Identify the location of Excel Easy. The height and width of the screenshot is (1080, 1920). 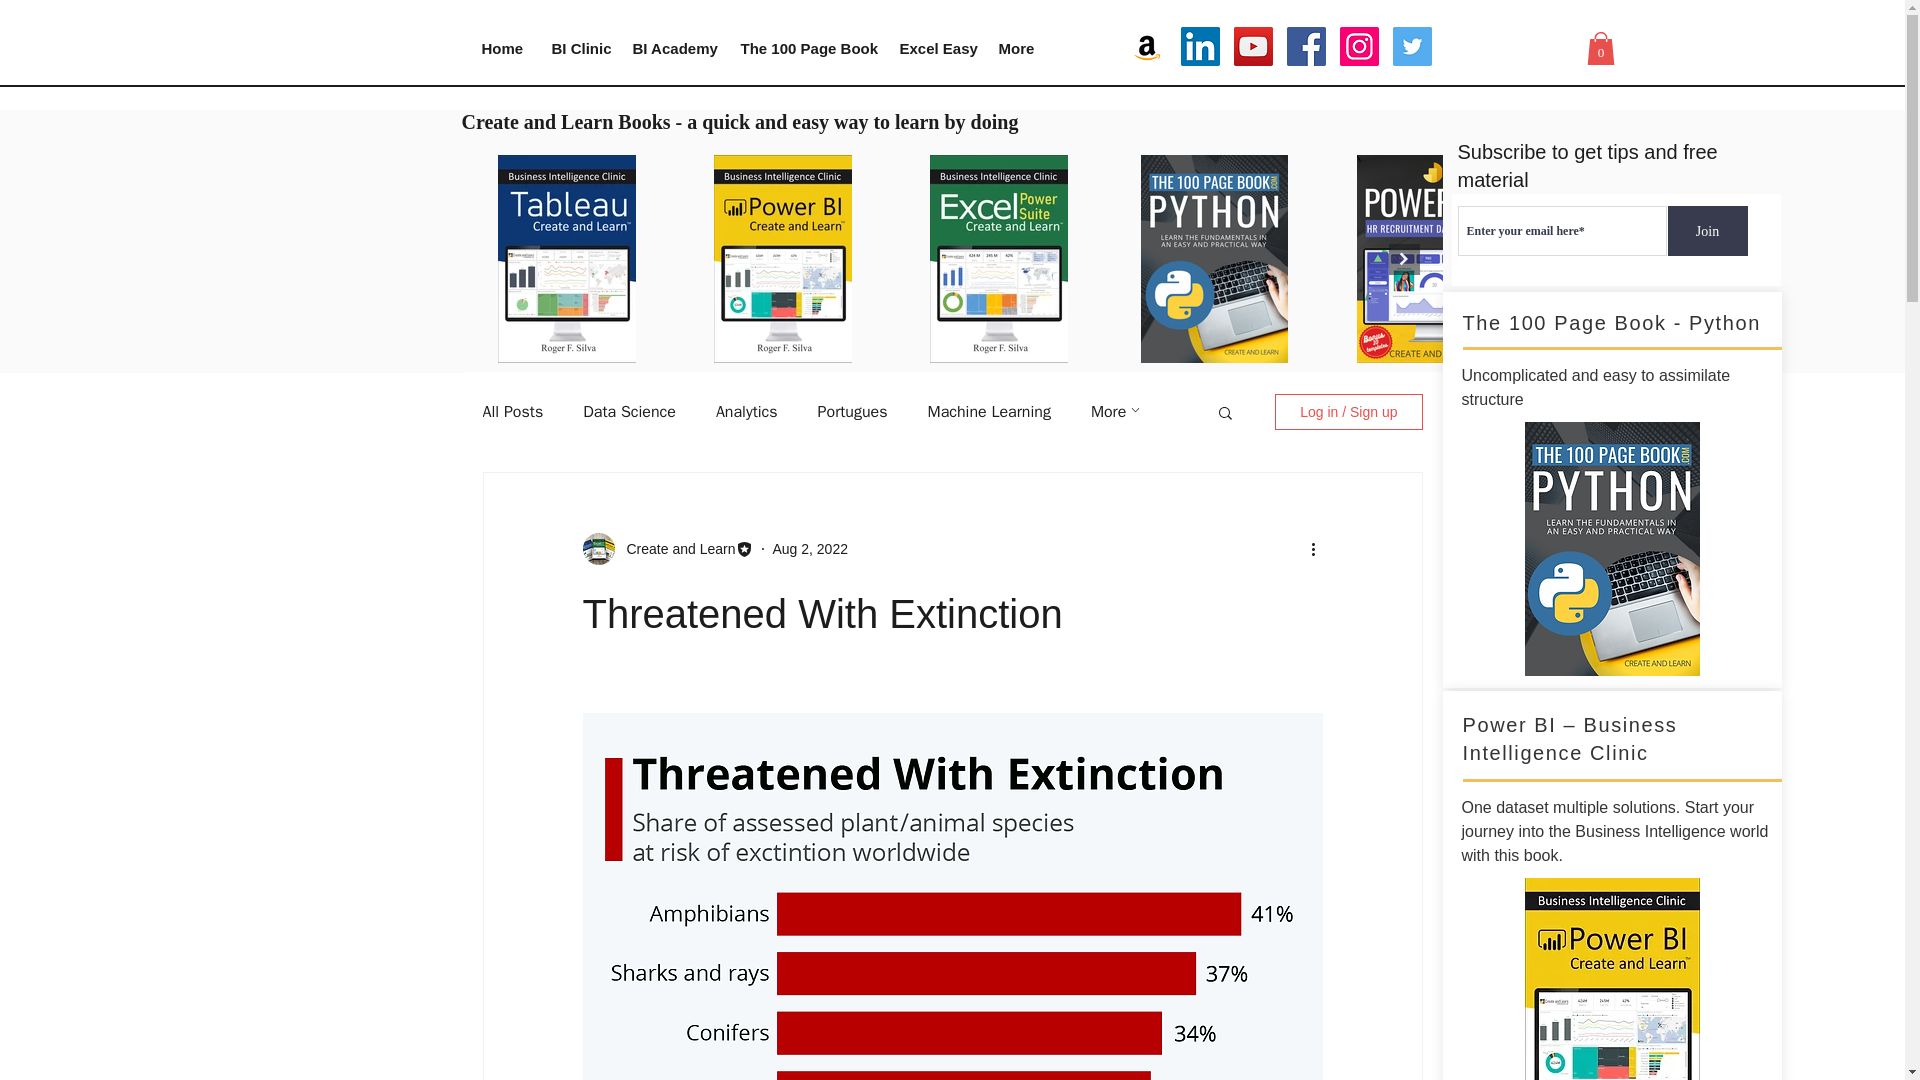
(933, 48).